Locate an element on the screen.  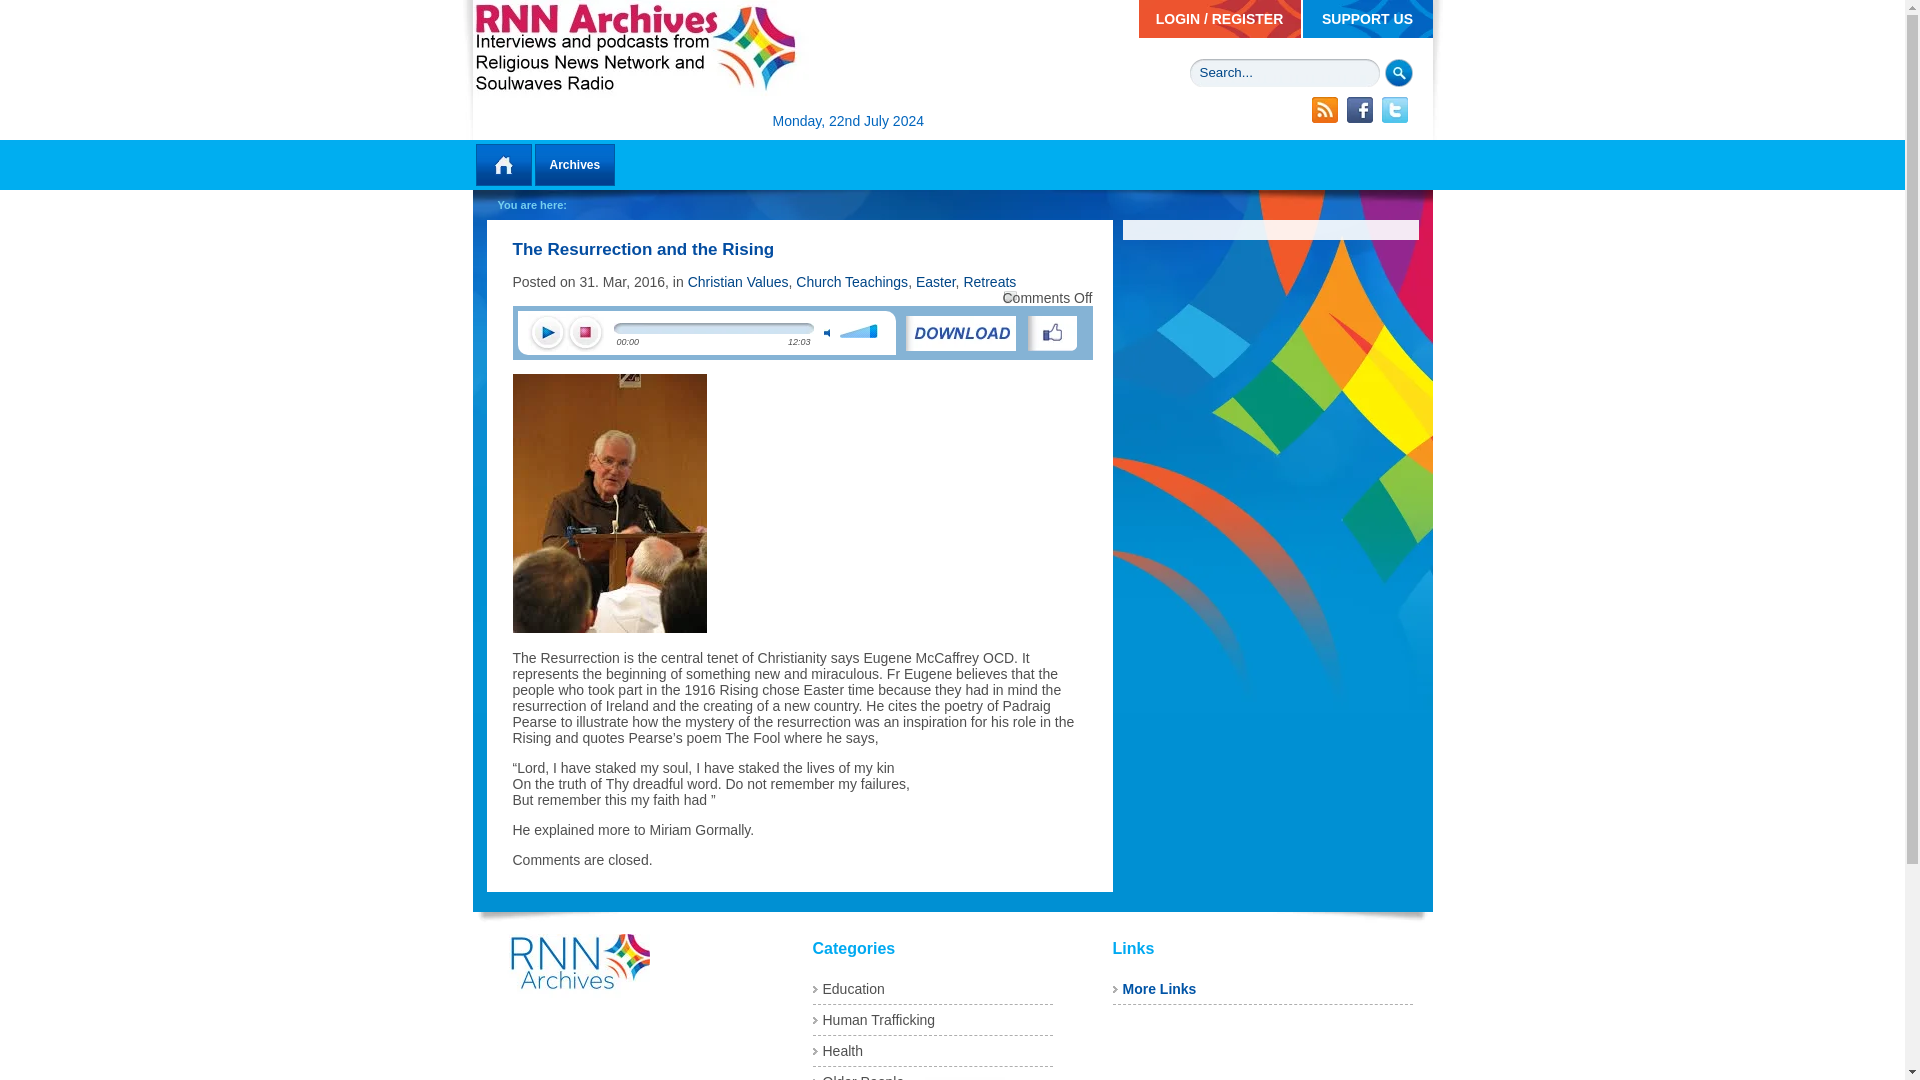
Human Trafficking is located at coordinates (878, 1020).